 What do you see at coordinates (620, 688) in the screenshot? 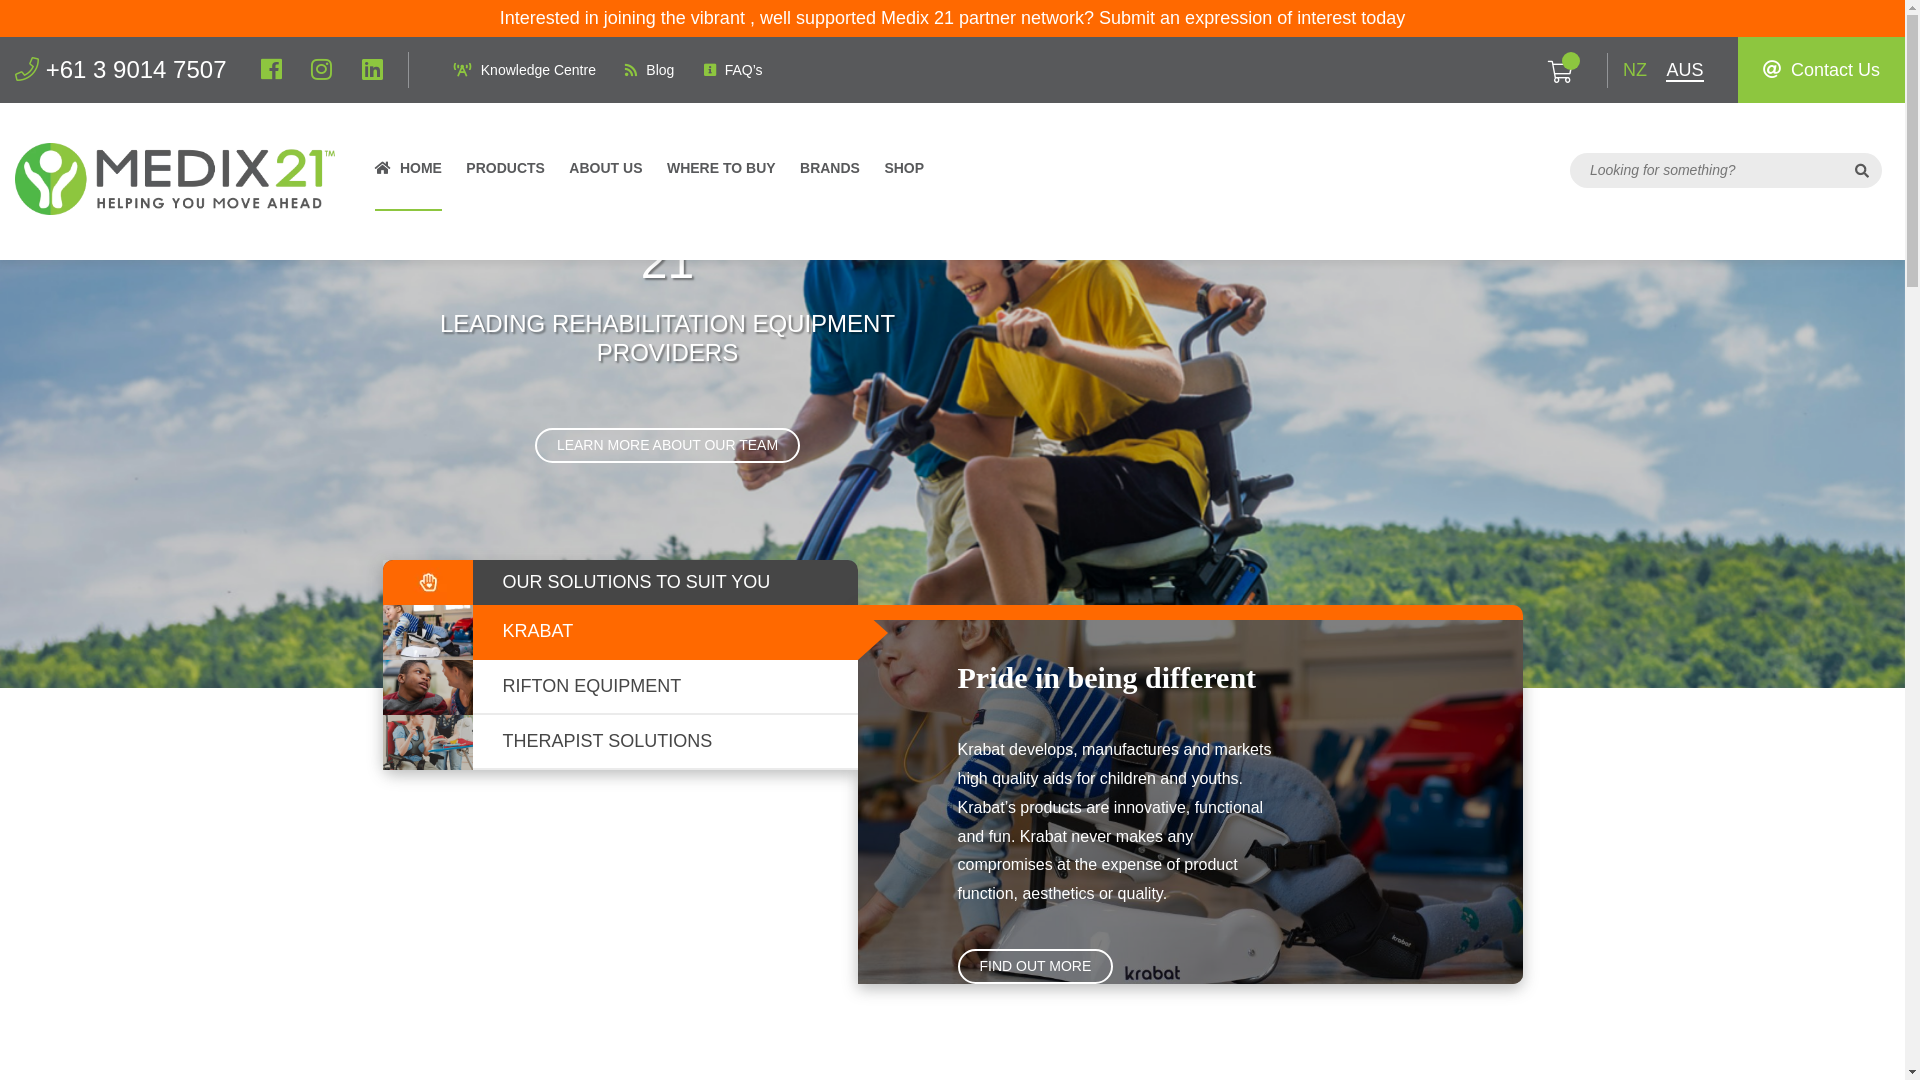
I see `RIFTON EQUIPMENT` at bounding box center [620, 688].